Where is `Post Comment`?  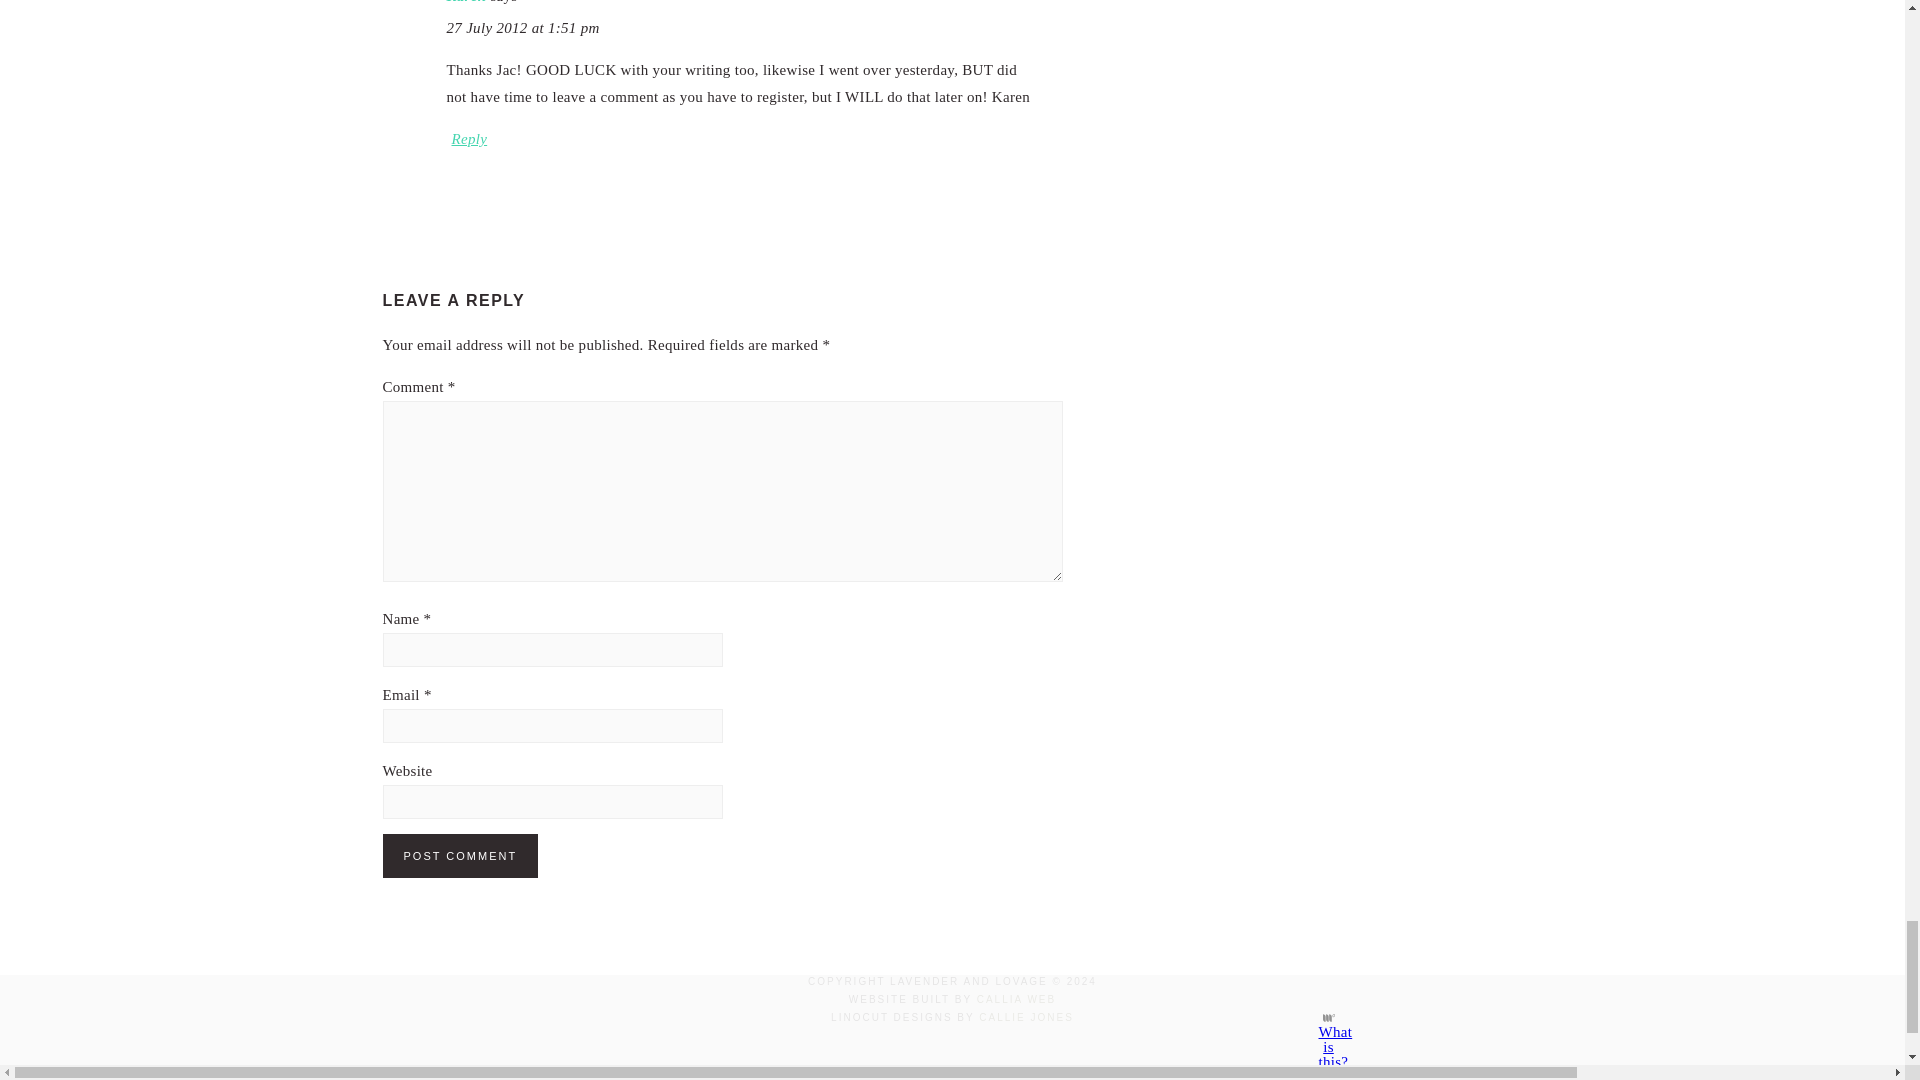 Post Comment is located at coordinates (460, 856).